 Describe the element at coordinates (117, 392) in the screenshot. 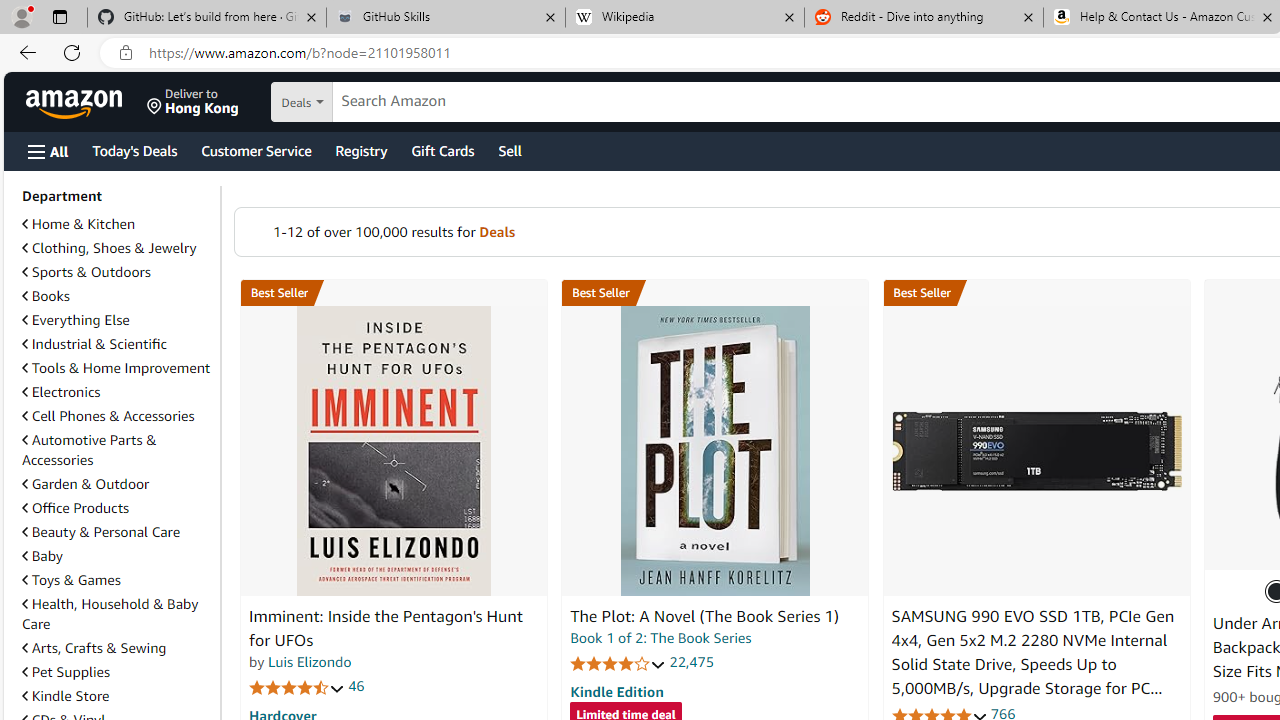

I see `Electronics` at that location.